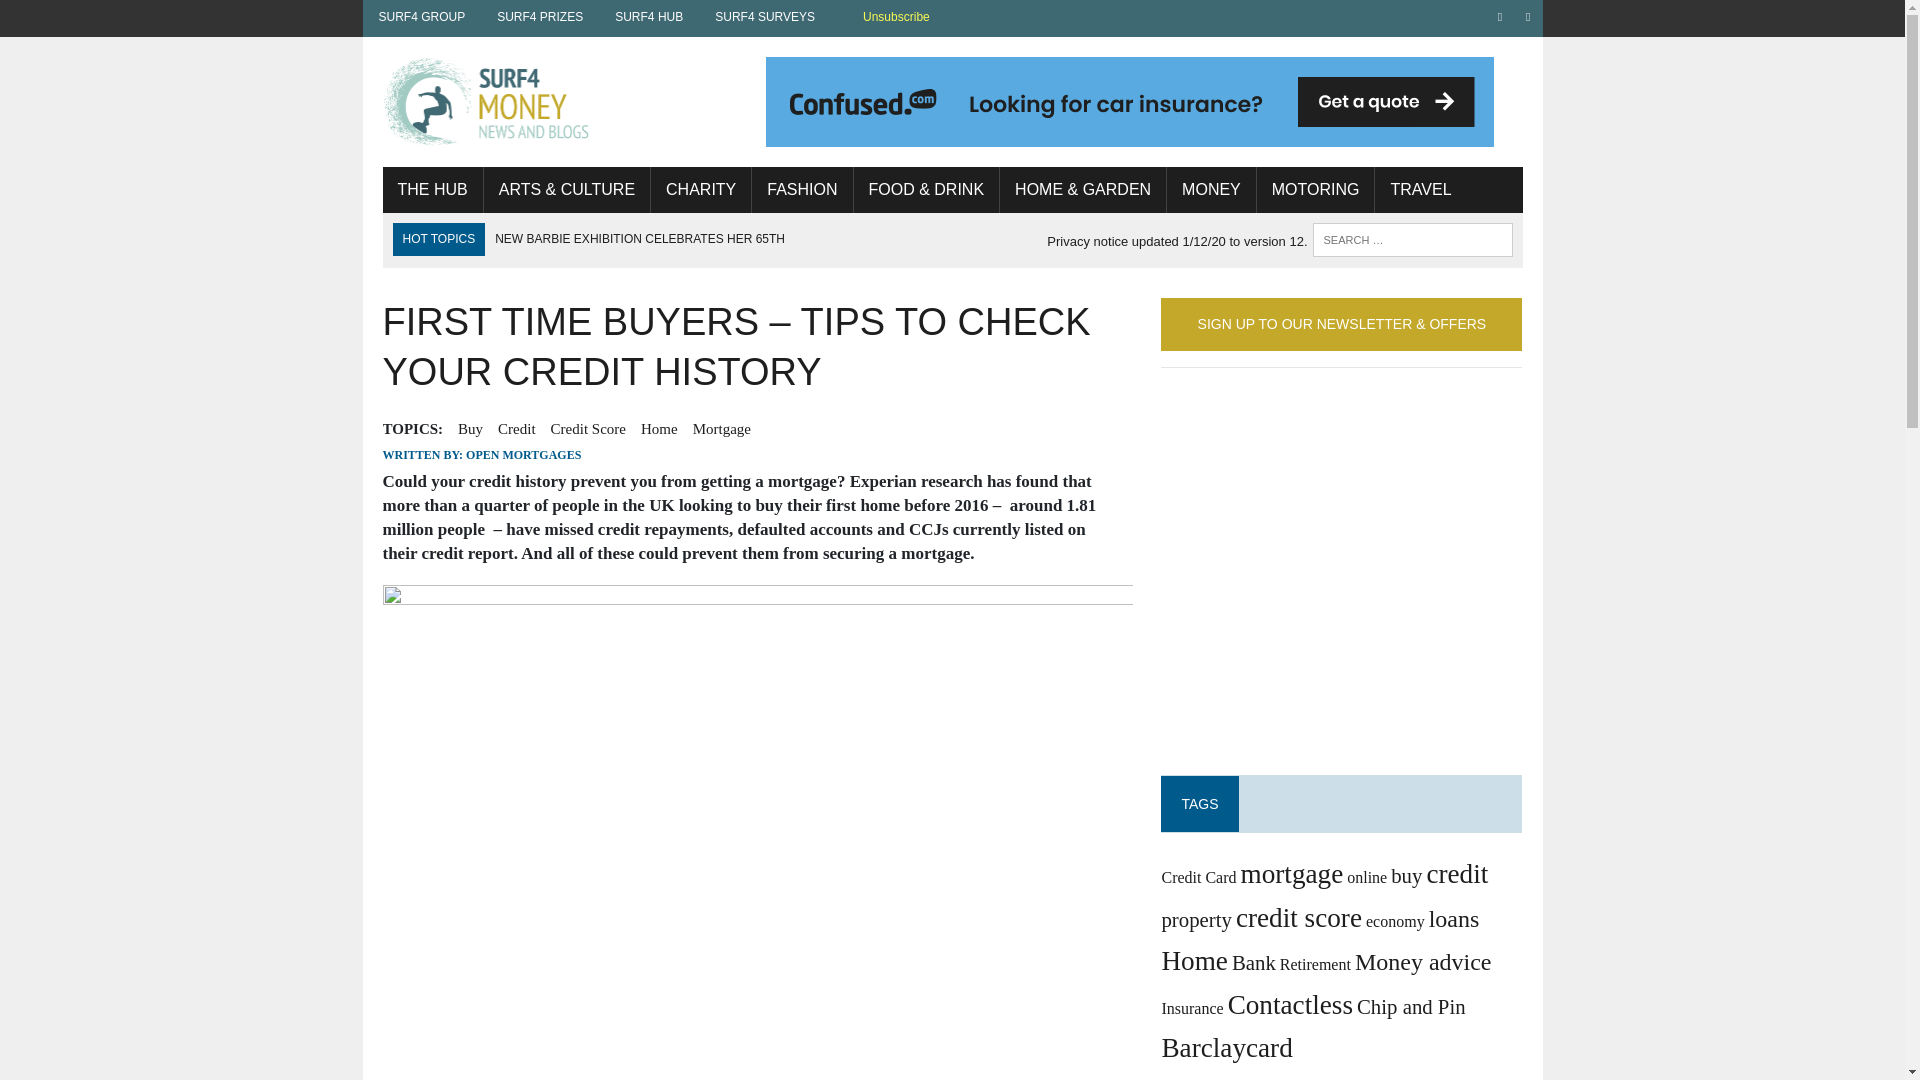  I want to click on Credit, so click(516, 428).